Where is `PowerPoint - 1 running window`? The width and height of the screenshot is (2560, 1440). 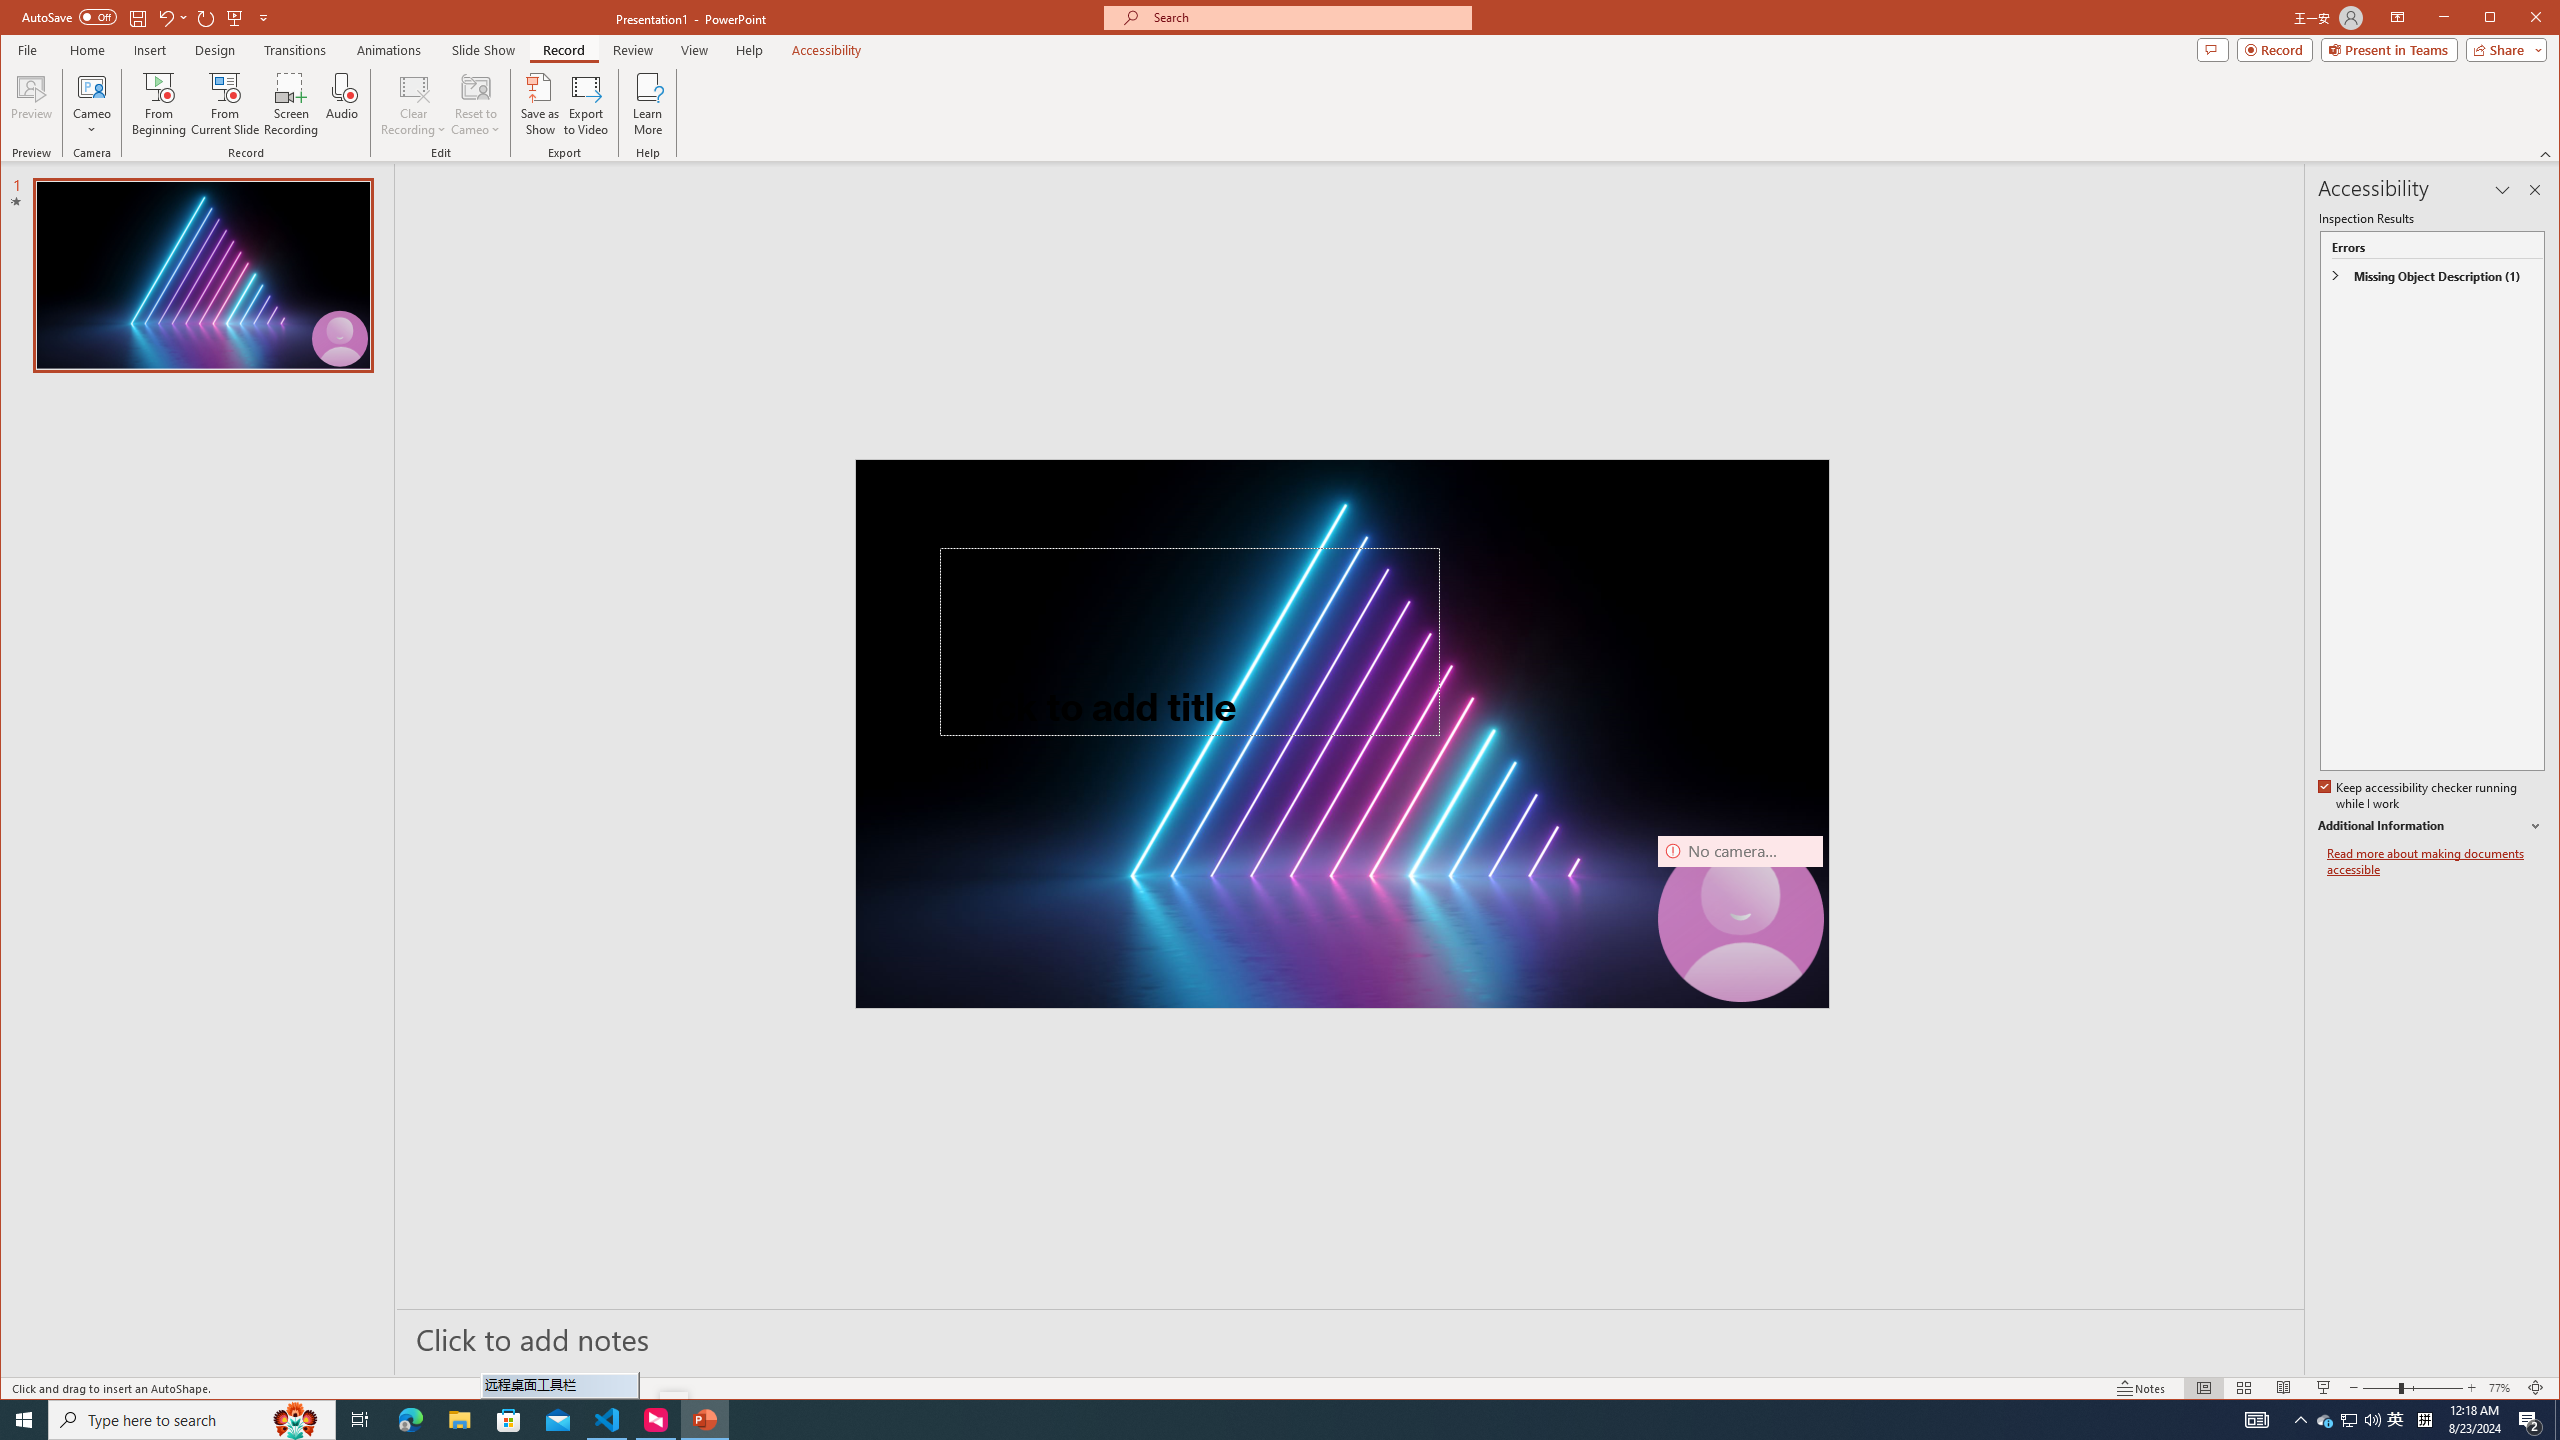 PowerPoint - 1 running window is located at coordinates (704, 1420).